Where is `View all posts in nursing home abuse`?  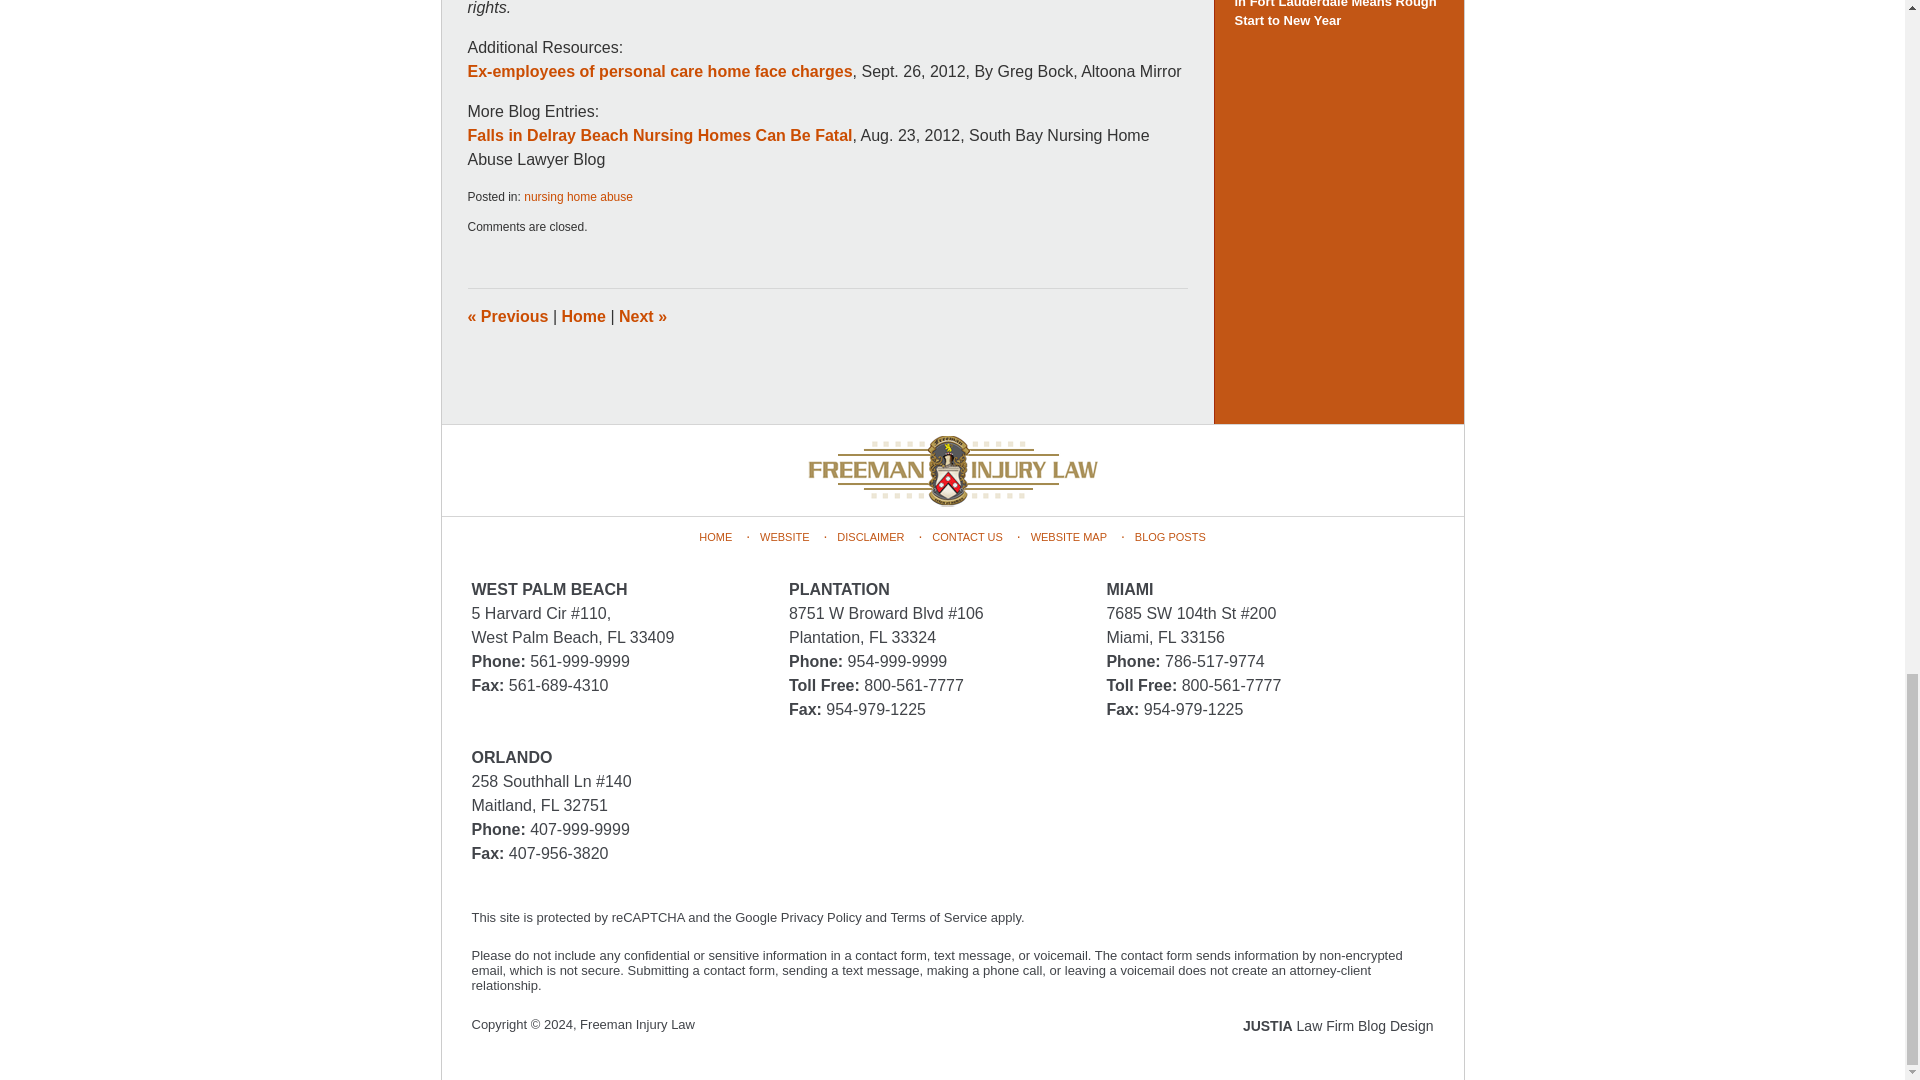 View all posts in nursing home abuse is located at coordinates (578, 197).